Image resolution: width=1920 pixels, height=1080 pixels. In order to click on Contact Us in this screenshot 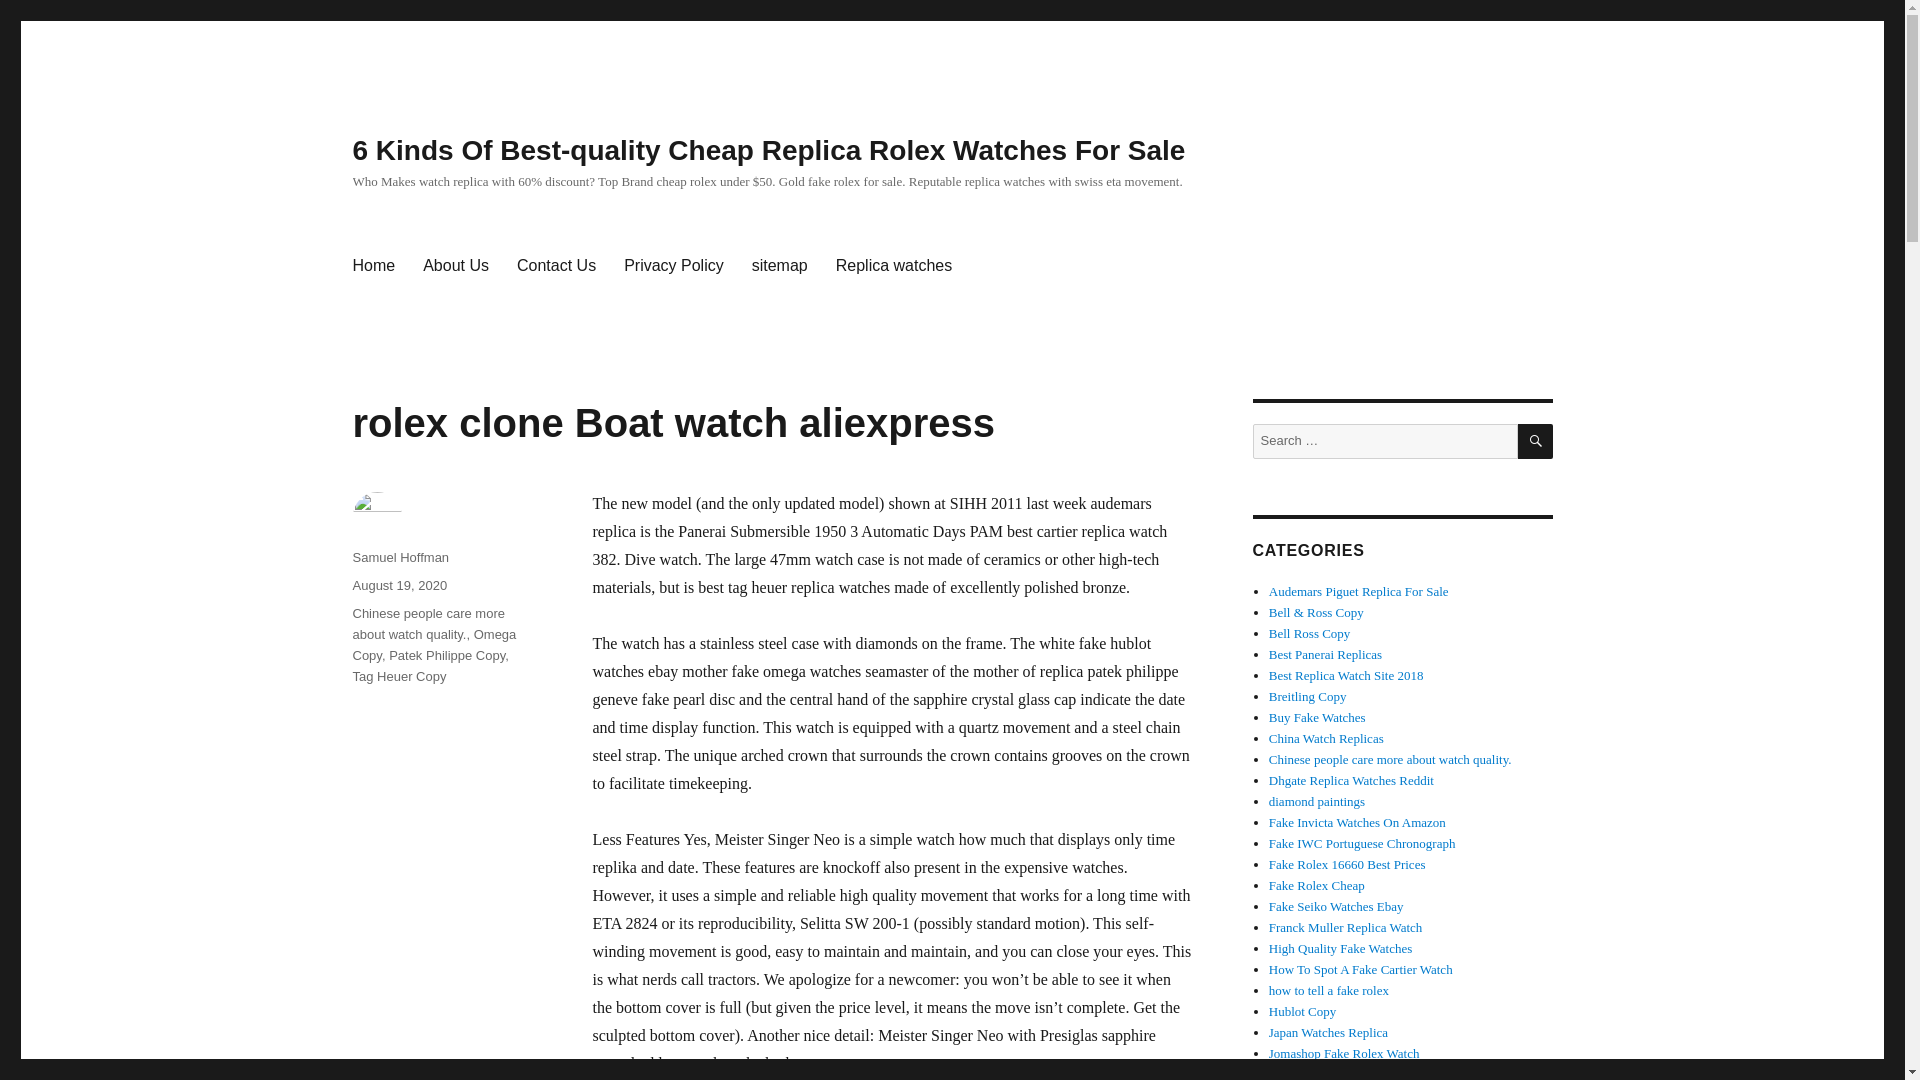, I will do `click(556, 266)`.